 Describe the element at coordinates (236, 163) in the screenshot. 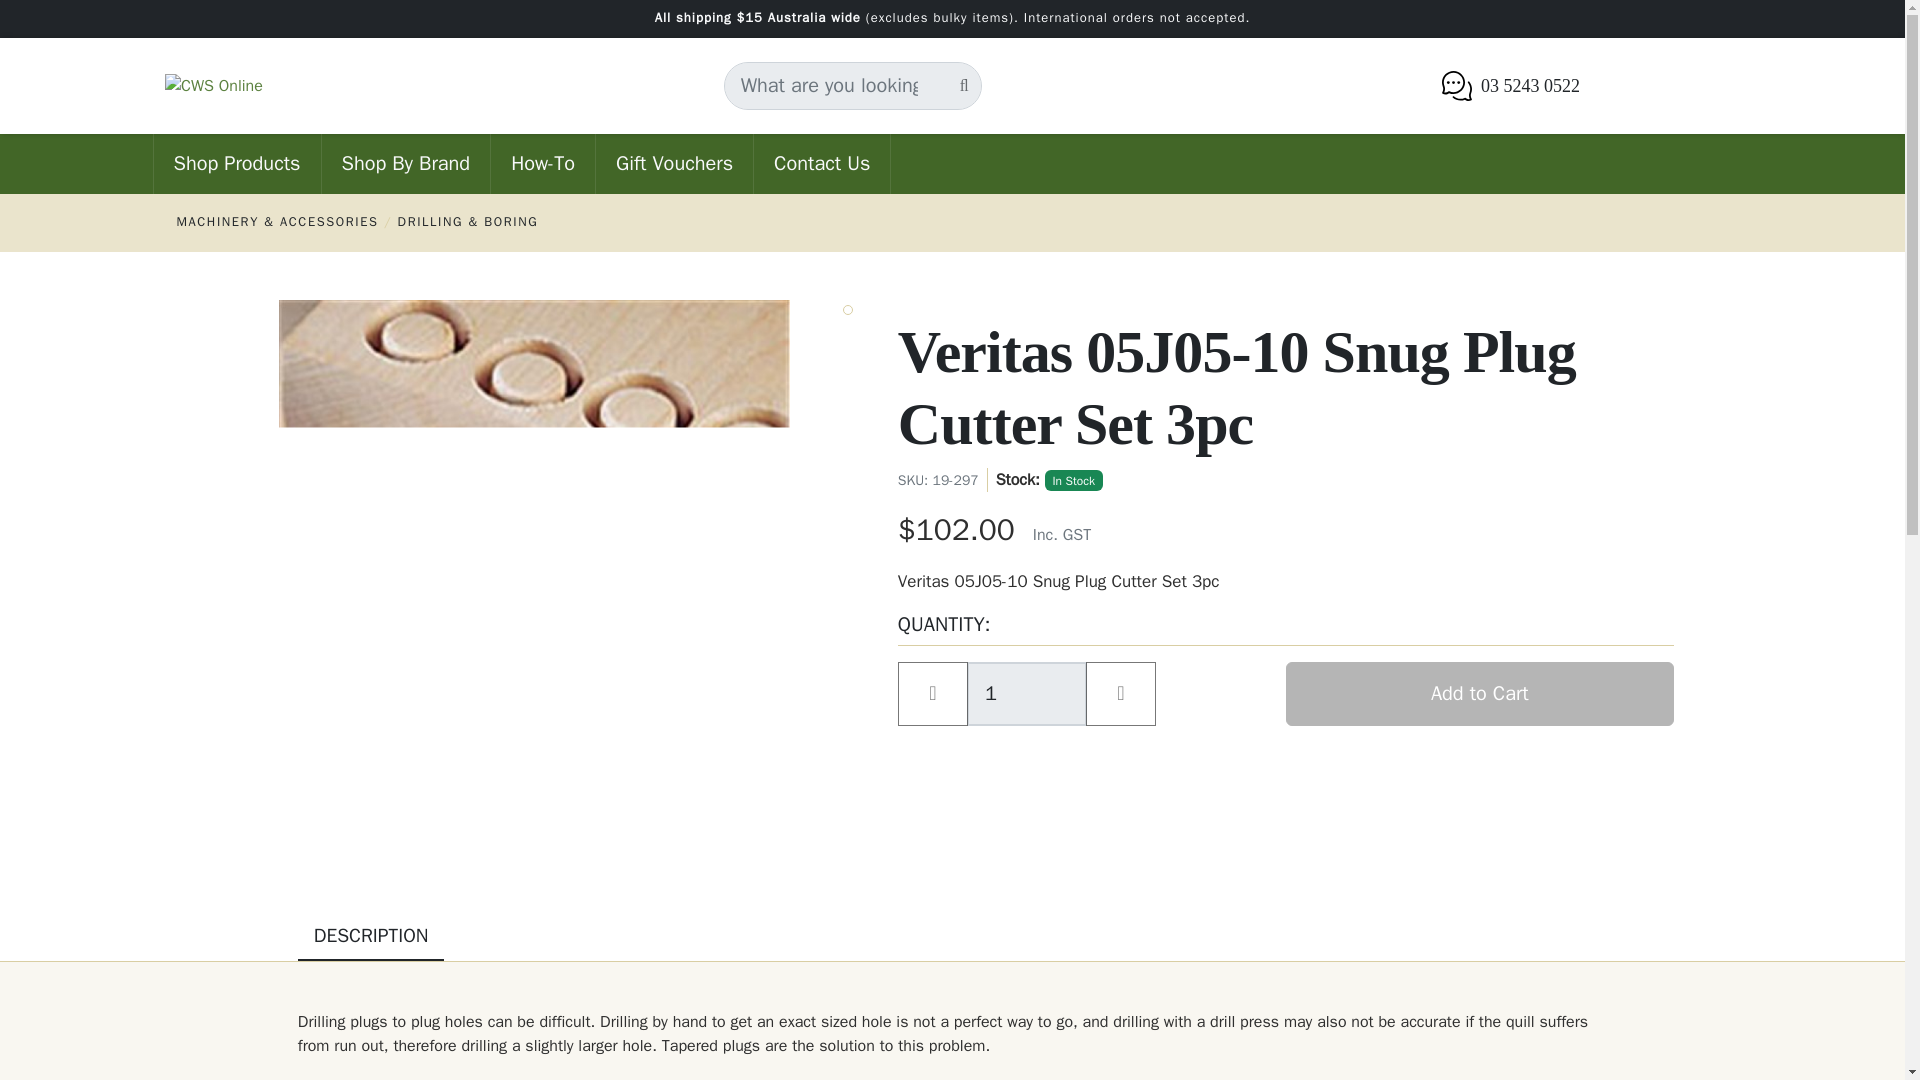

I see `Shop Products` at that location.